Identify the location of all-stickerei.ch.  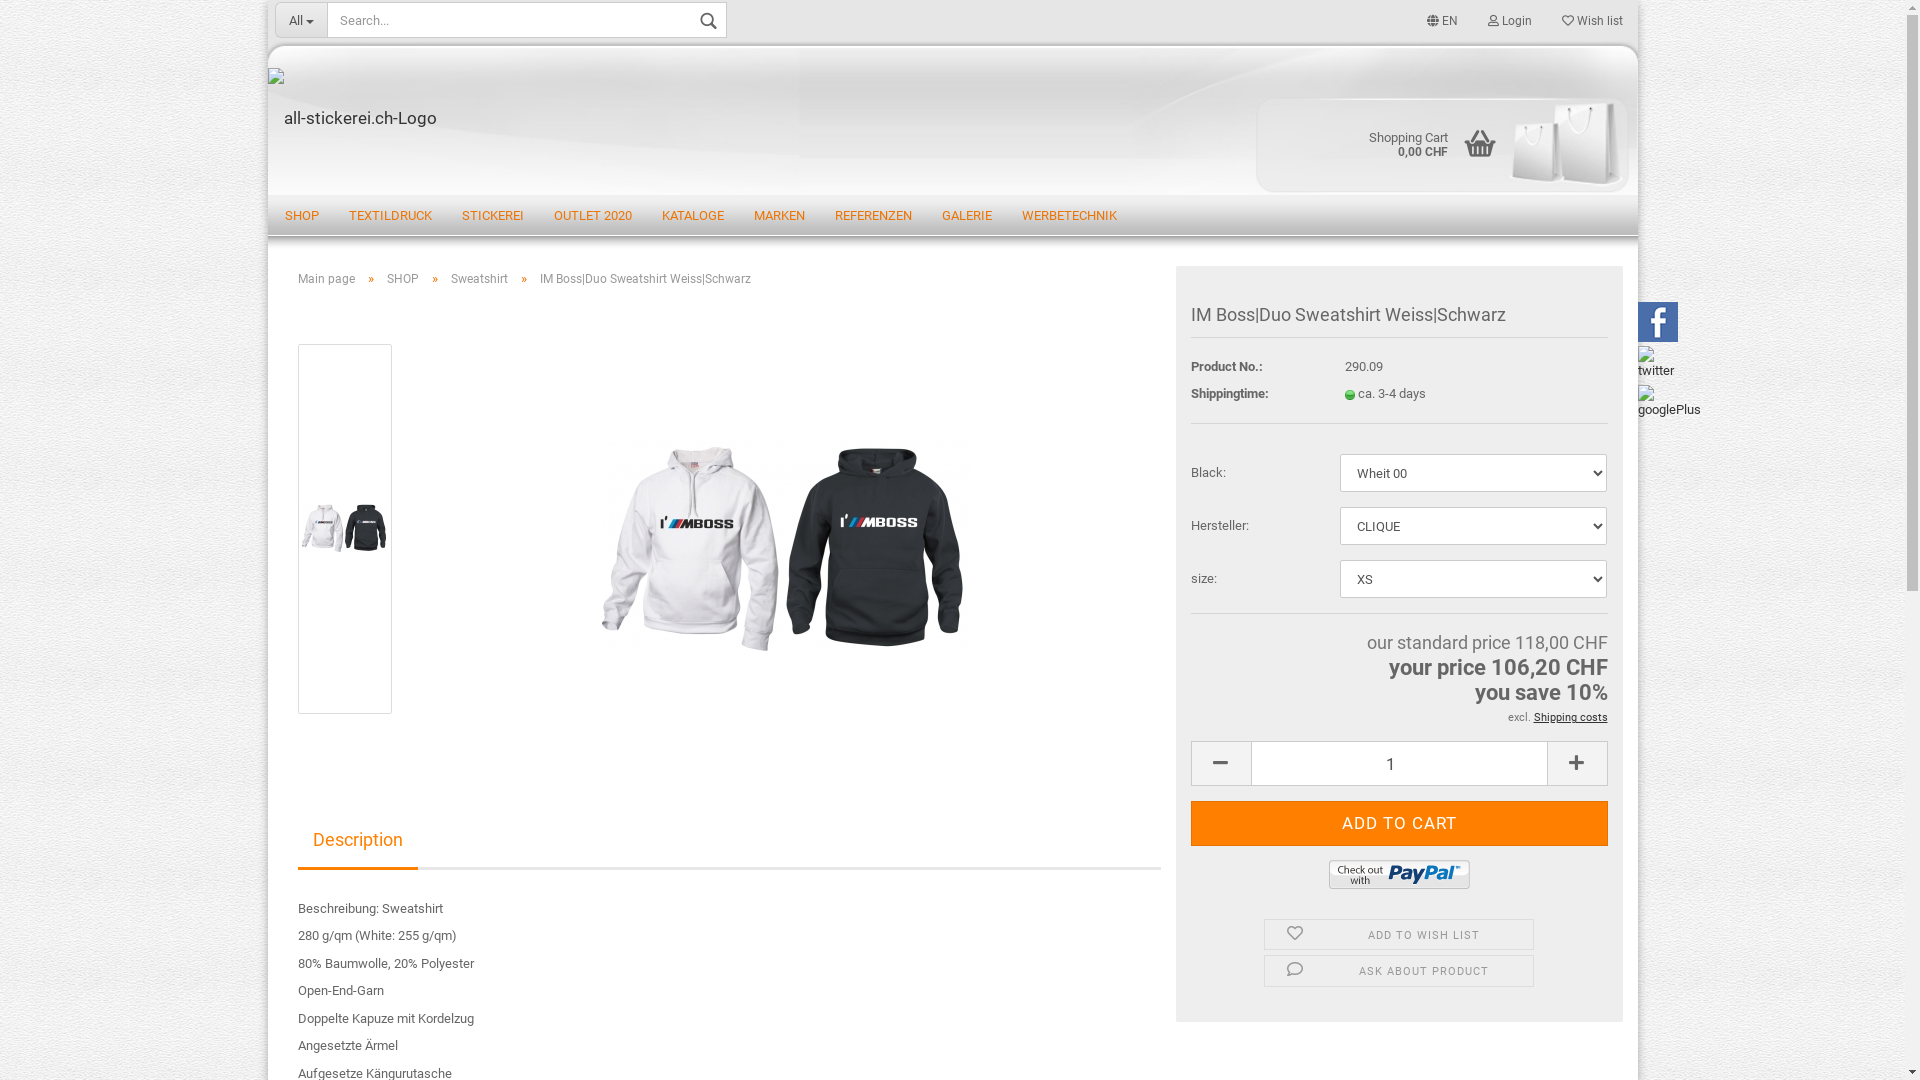
(953, 118).